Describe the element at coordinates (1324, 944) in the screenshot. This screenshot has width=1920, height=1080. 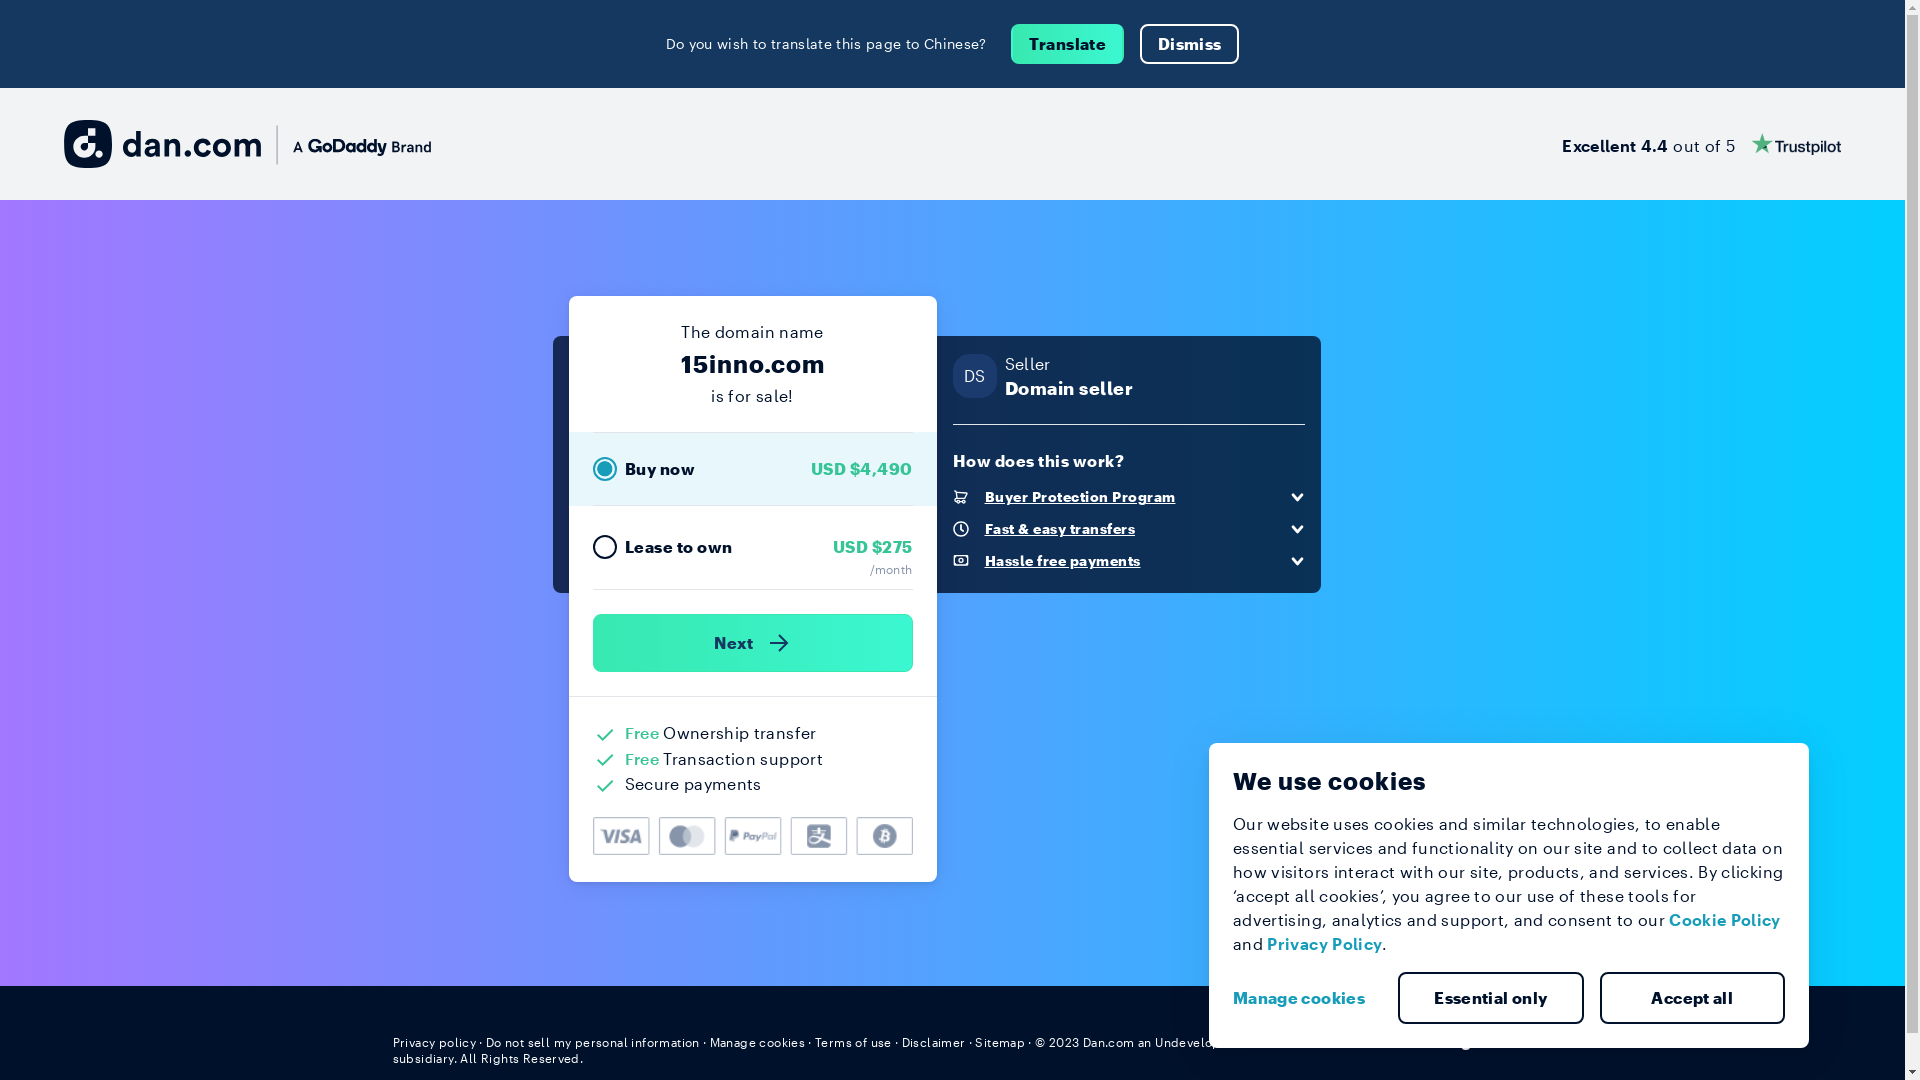
I see `Privacy Policy` at that location.